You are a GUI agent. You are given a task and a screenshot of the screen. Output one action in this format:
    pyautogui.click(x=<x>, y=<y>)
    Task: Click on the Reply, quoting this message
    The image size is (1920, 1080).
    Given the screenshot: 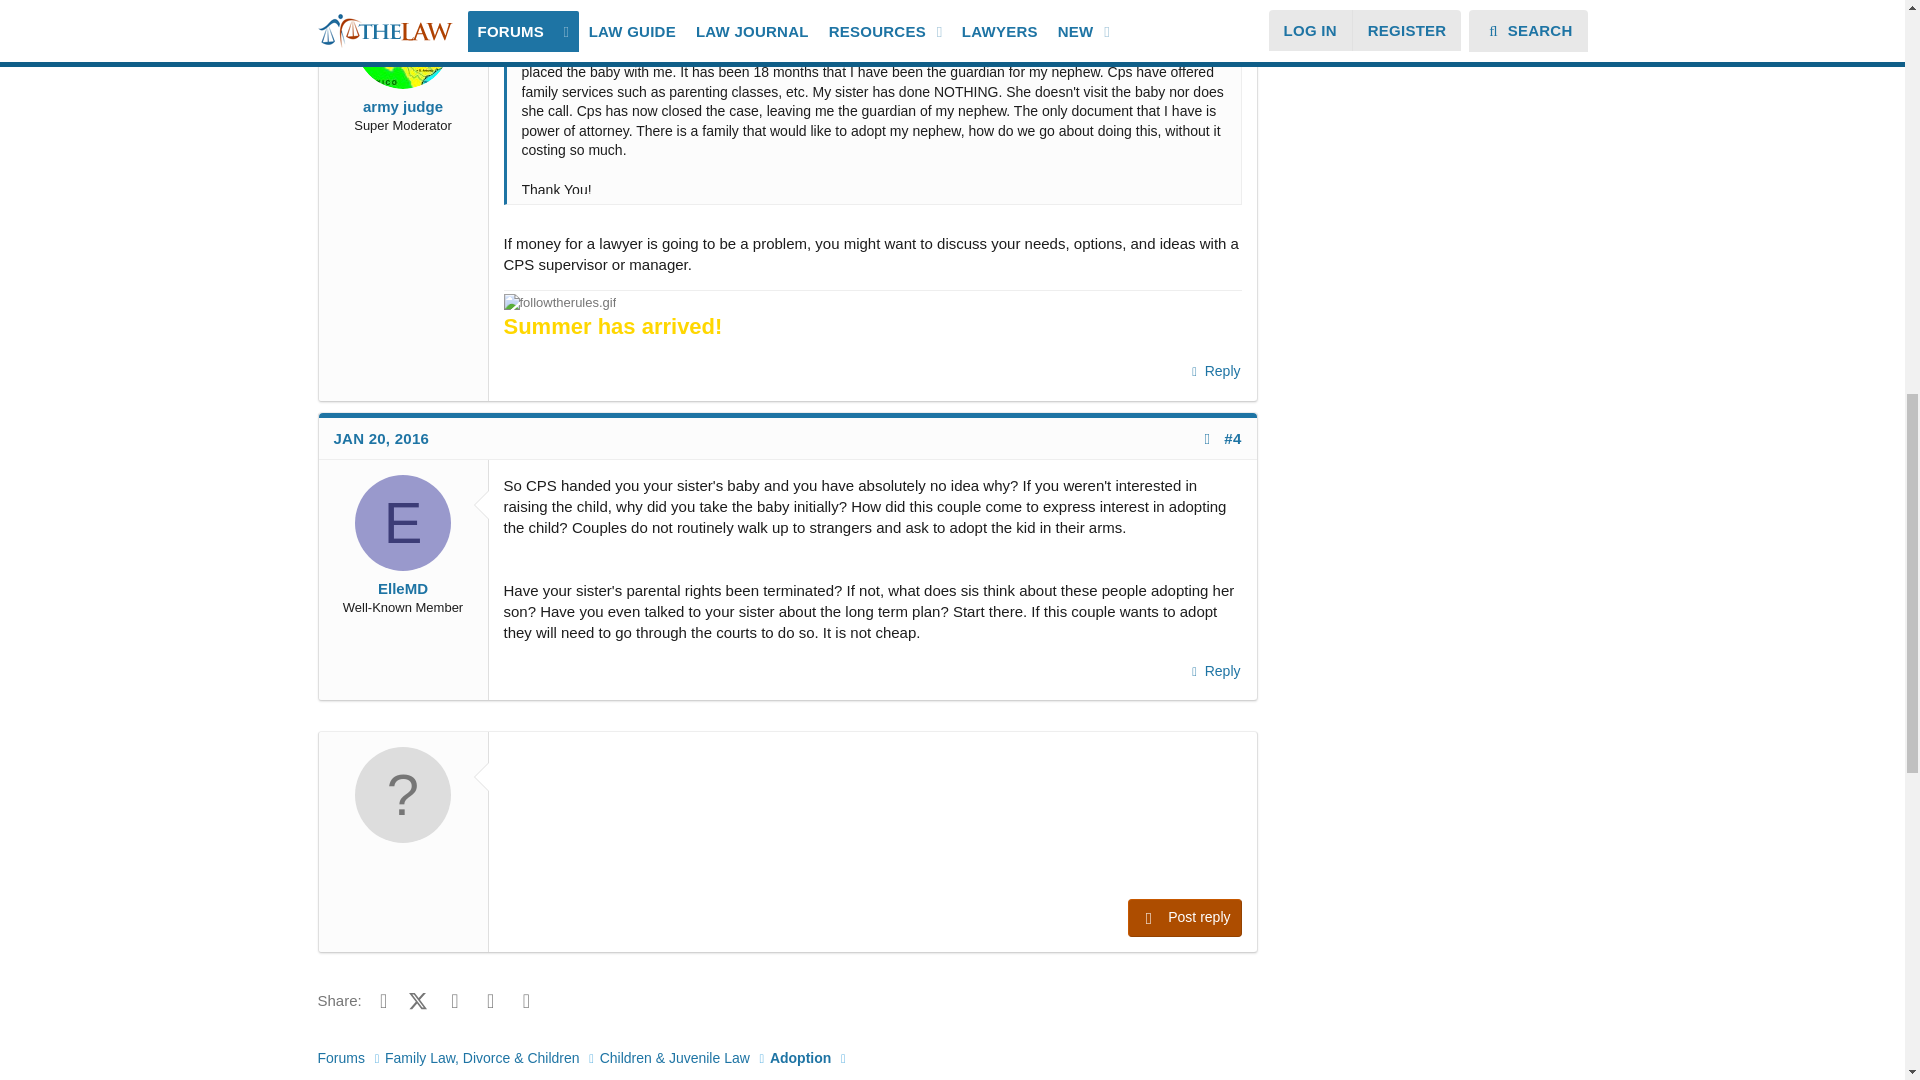 What is the action you would take?
    pyautogui.click(x=1214, y=671)
    